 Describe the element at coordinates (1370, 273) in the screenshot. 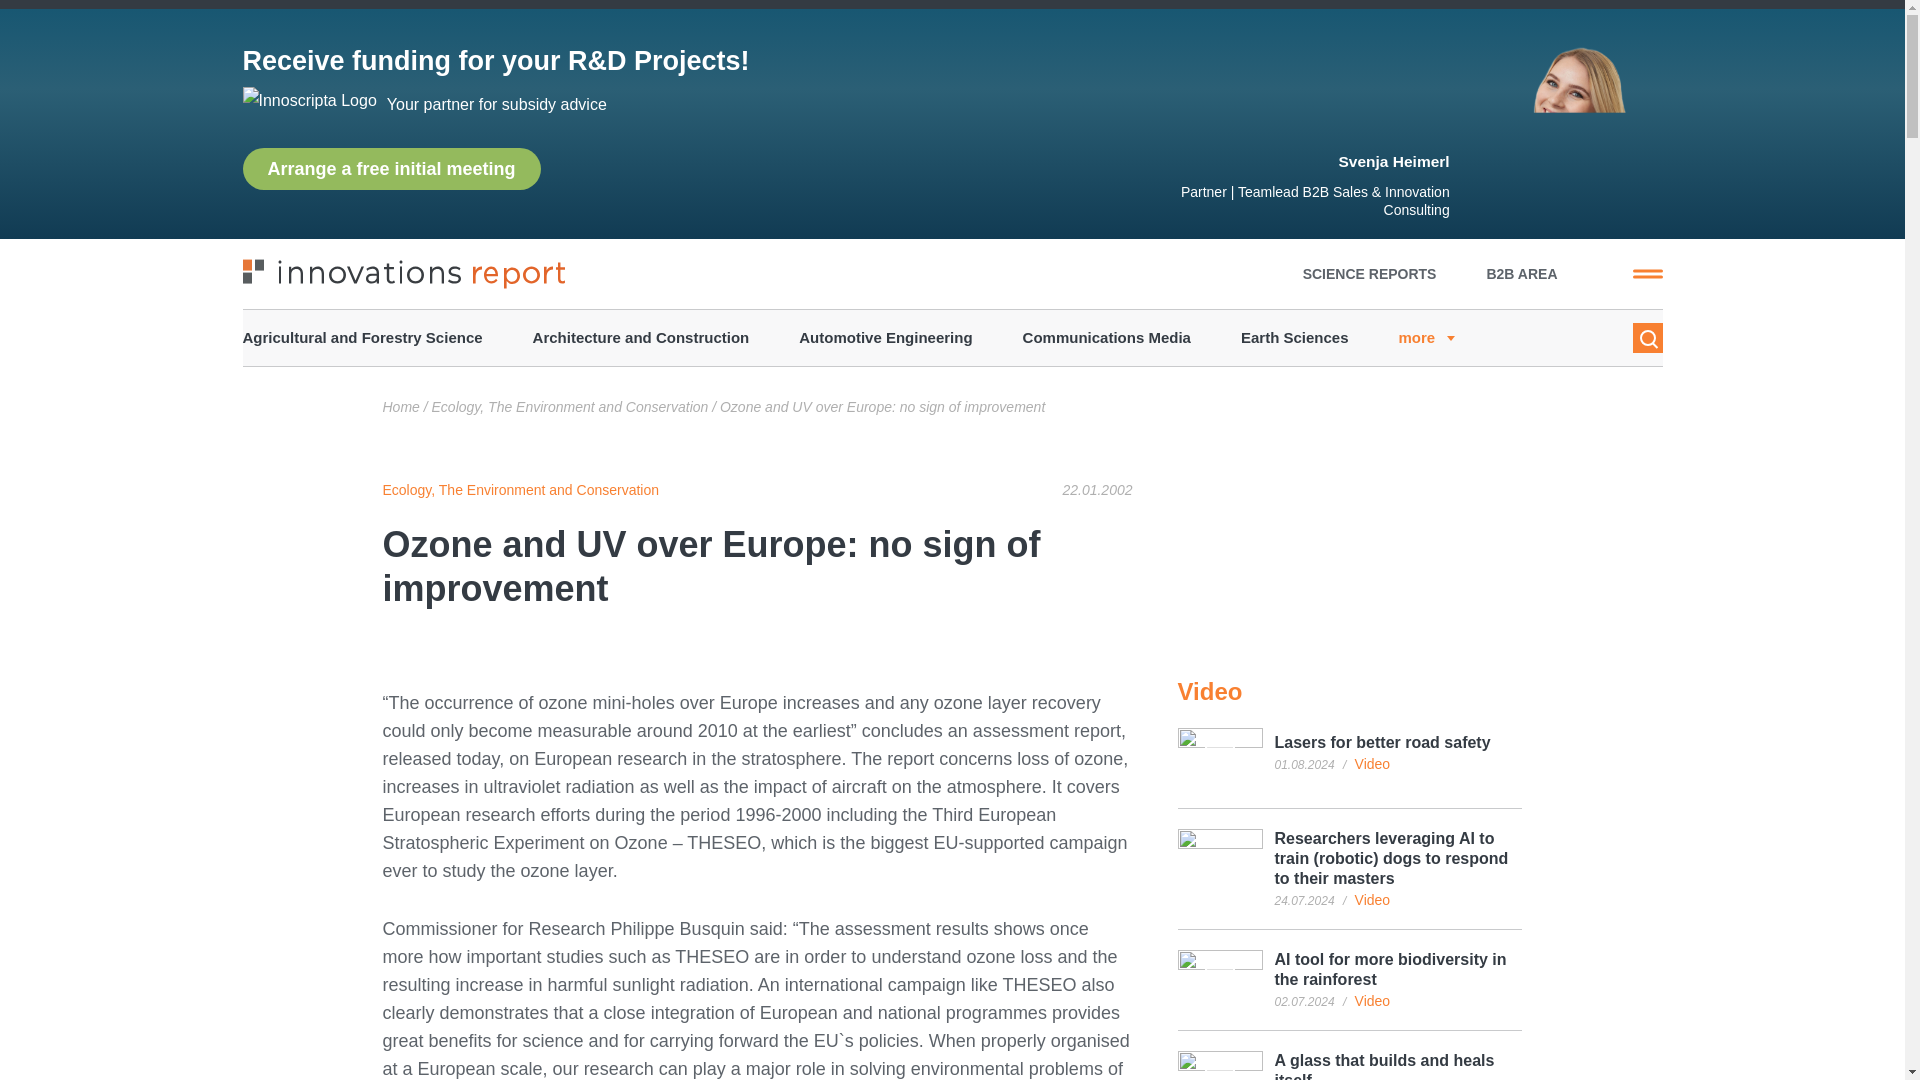

I see `SCIENCE REPORTS` at that location.